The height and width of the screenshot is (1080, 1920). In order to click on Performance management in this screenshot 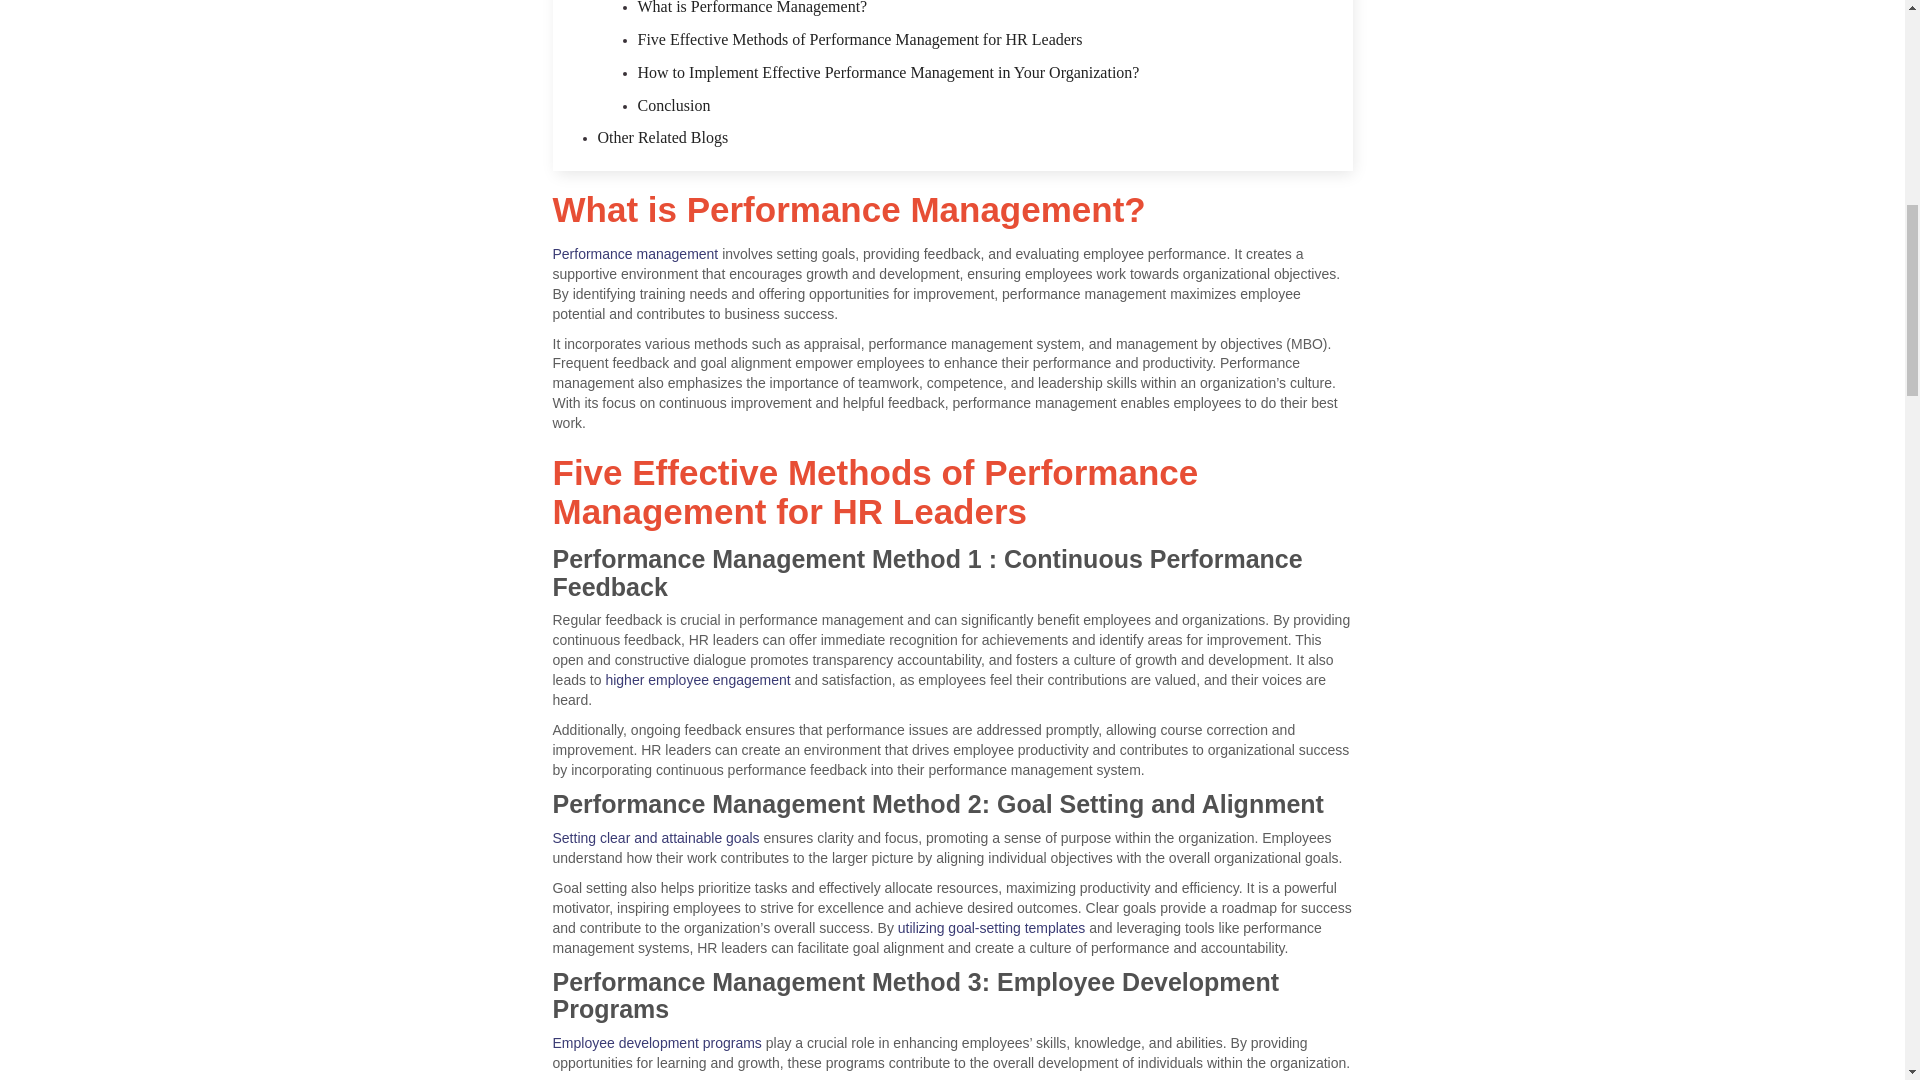, I will do `click(635, 254)`.